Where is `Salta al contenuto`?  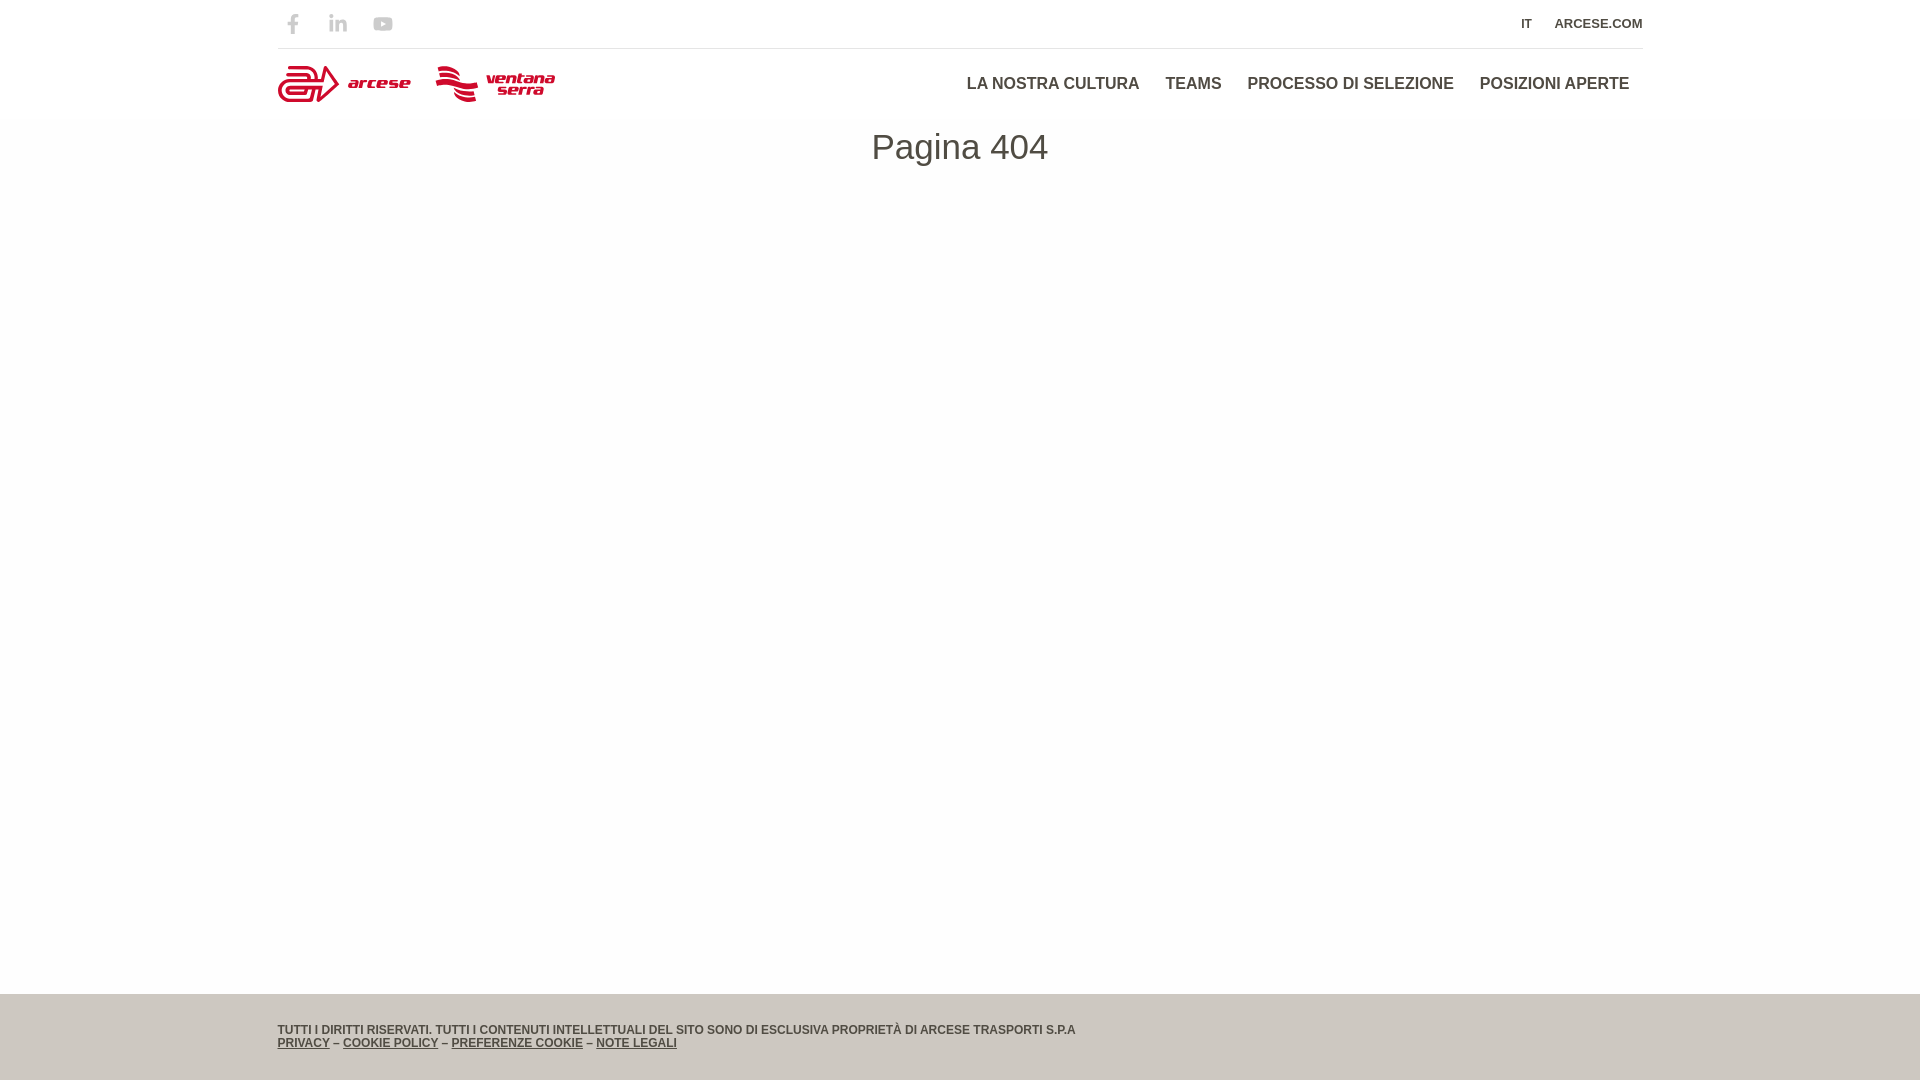 Salta al contenuto is located at coordinates (20, 10).